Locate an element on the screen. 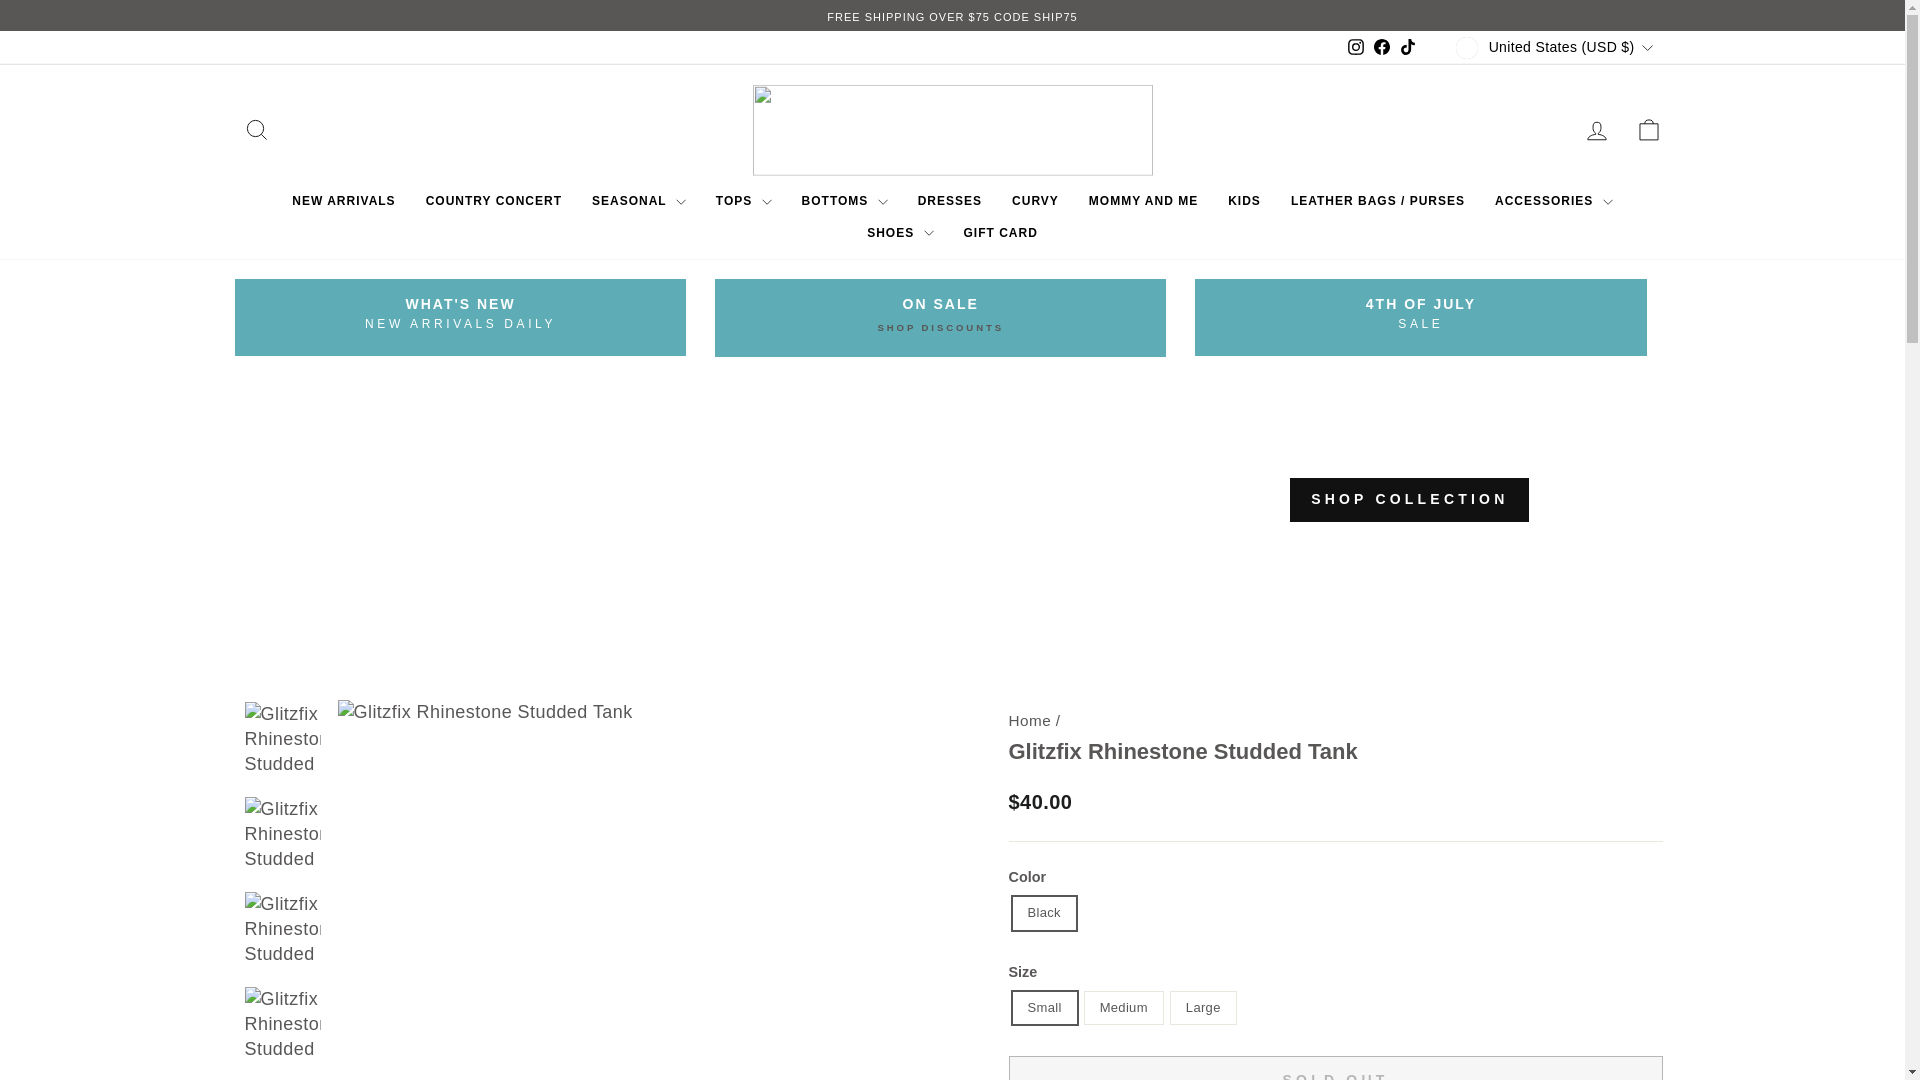 This screenshot has height=1080, width=1920. ICON-BAG-MINIMAL is located at coordinates (1648, 129).